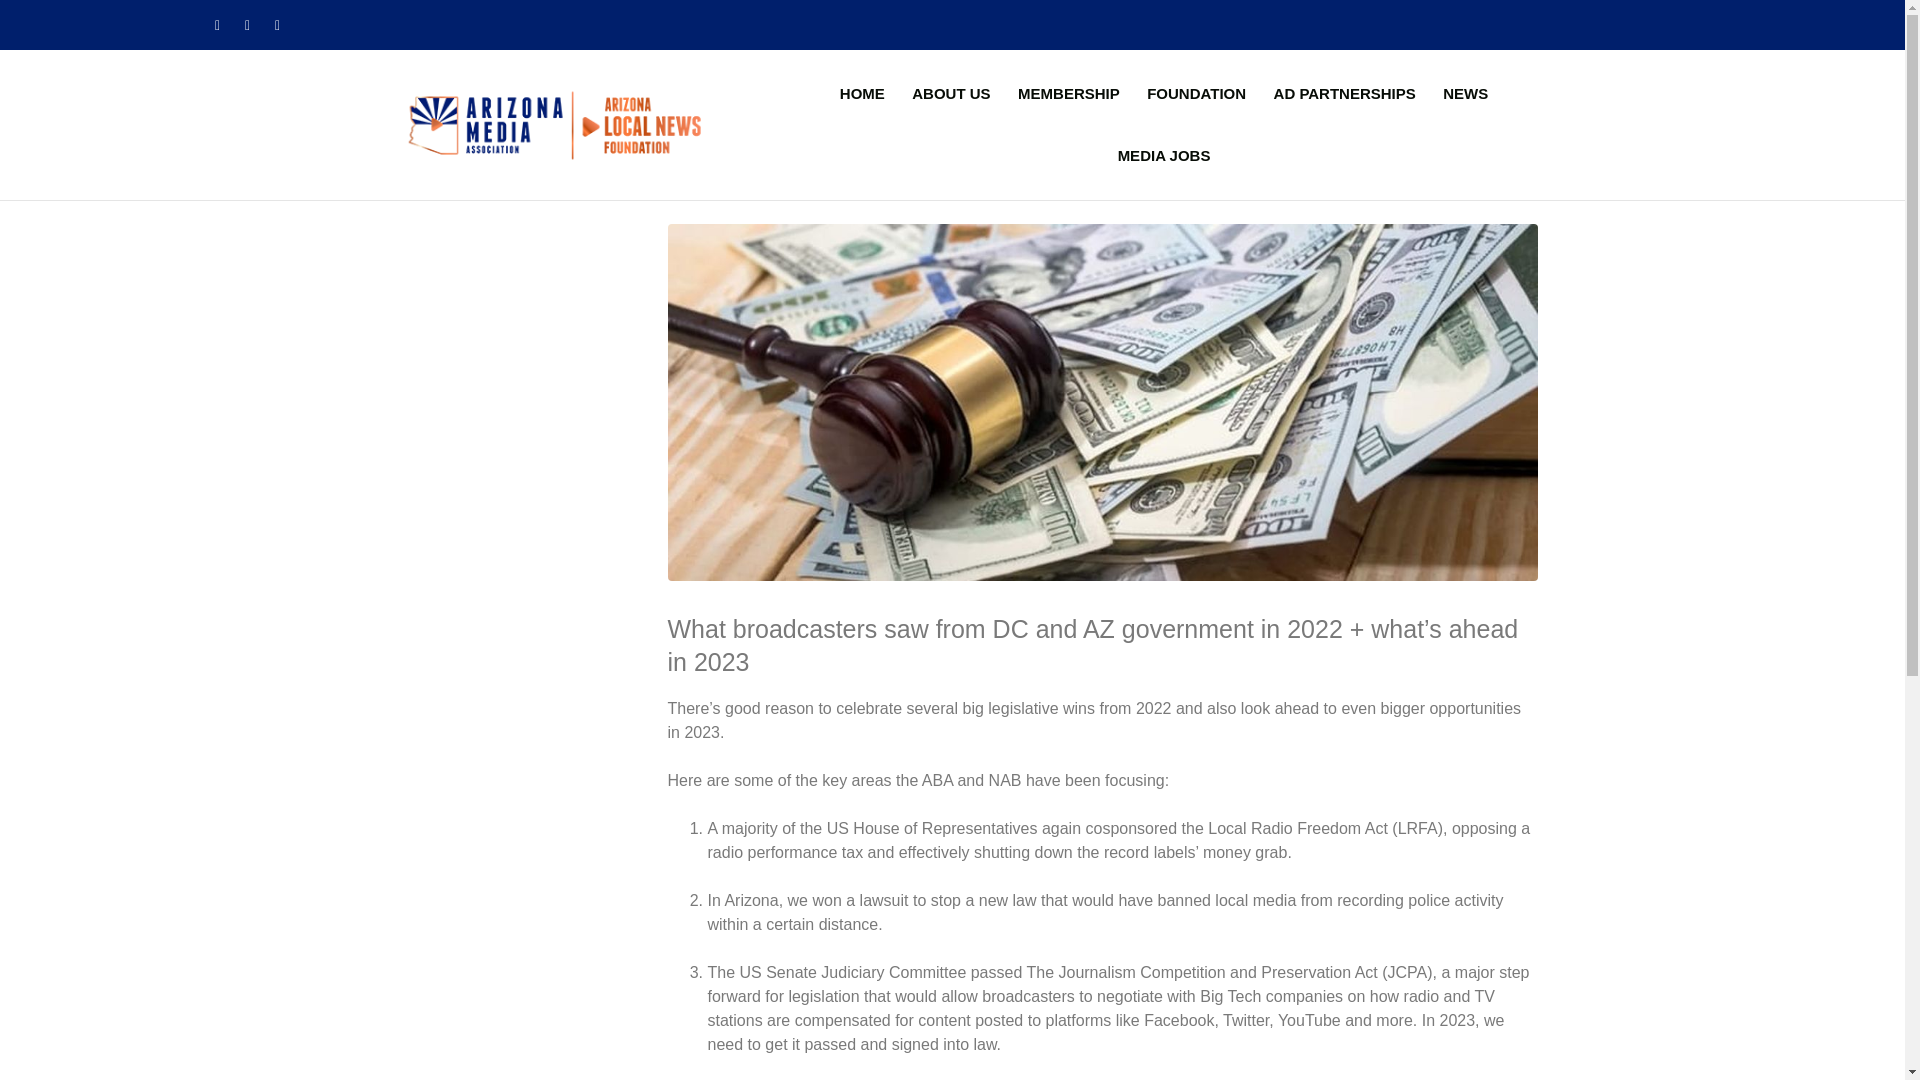 The width and height of the screenshot is (1920, 1080). I want to click on AD PARTNERSHIPS, so click(1340, 94).